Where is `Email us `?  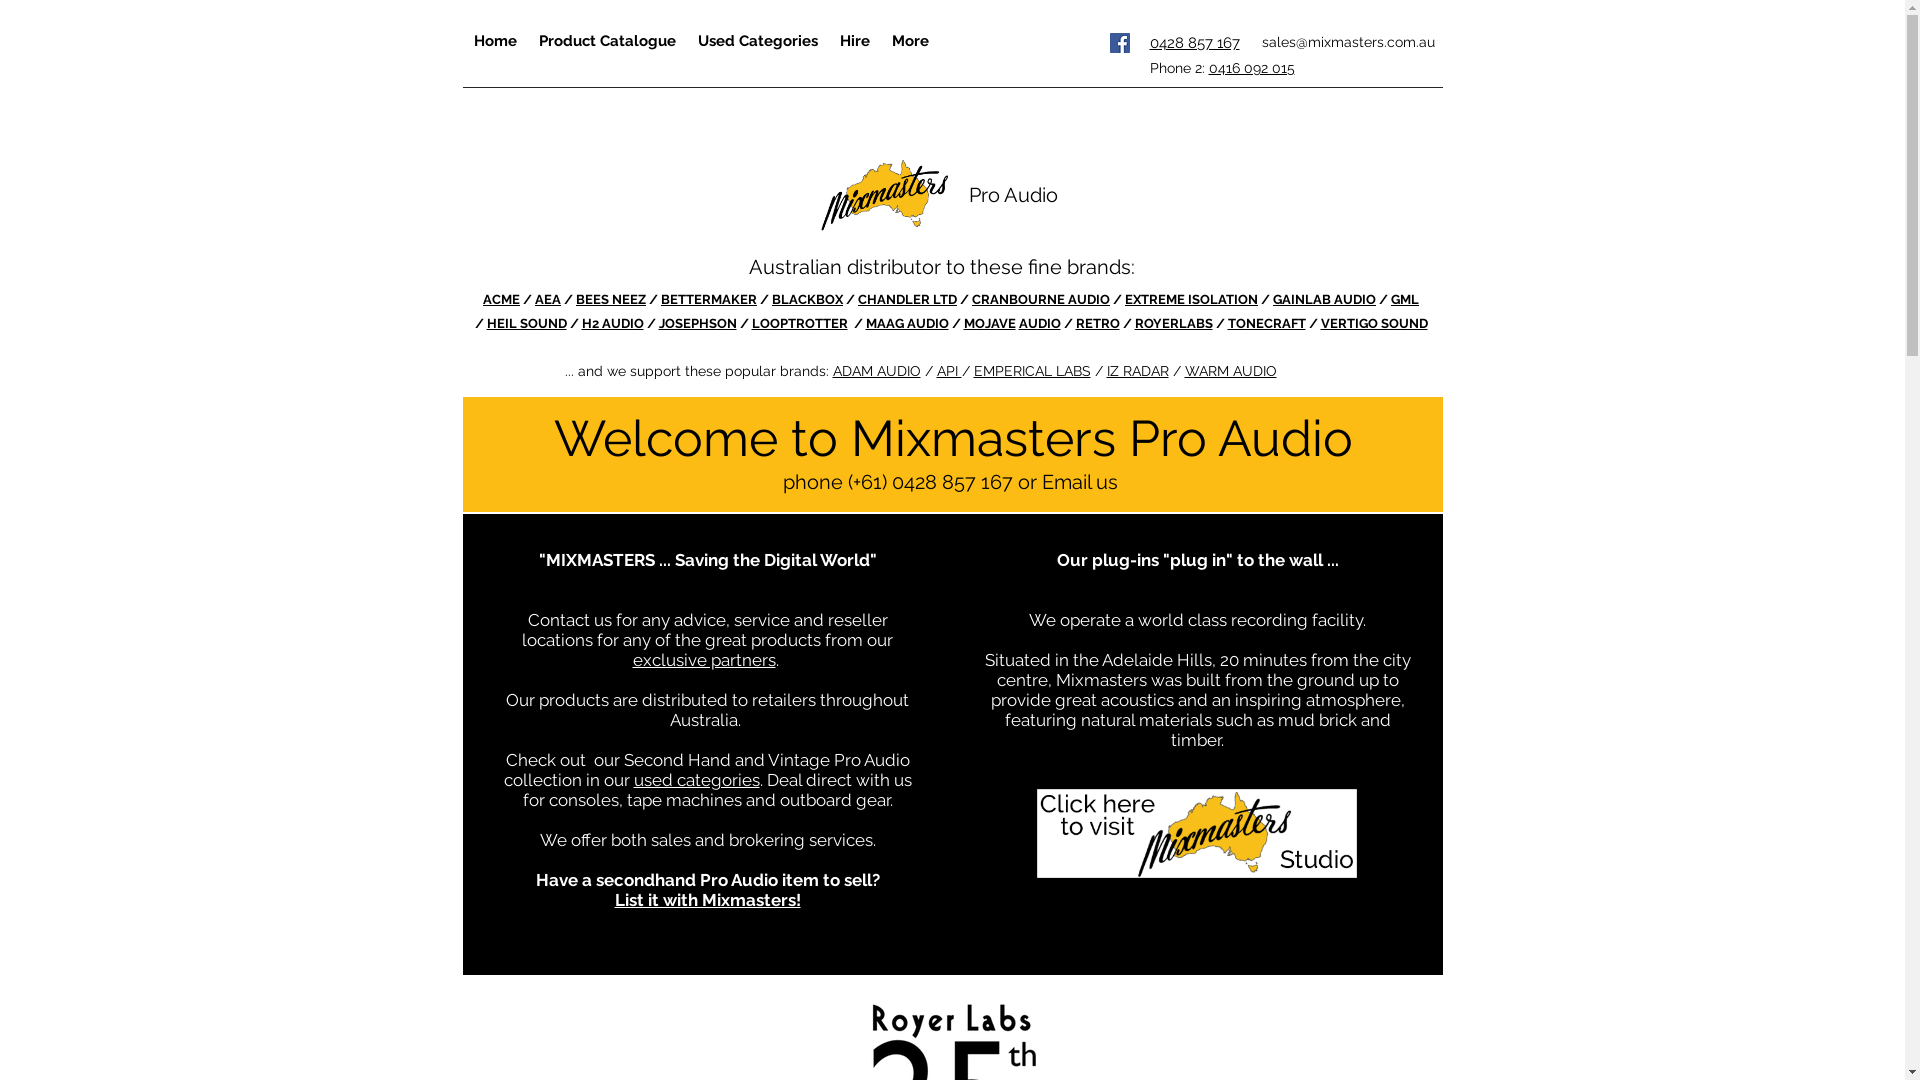 Email us  is located at coordinates (1082, 482).